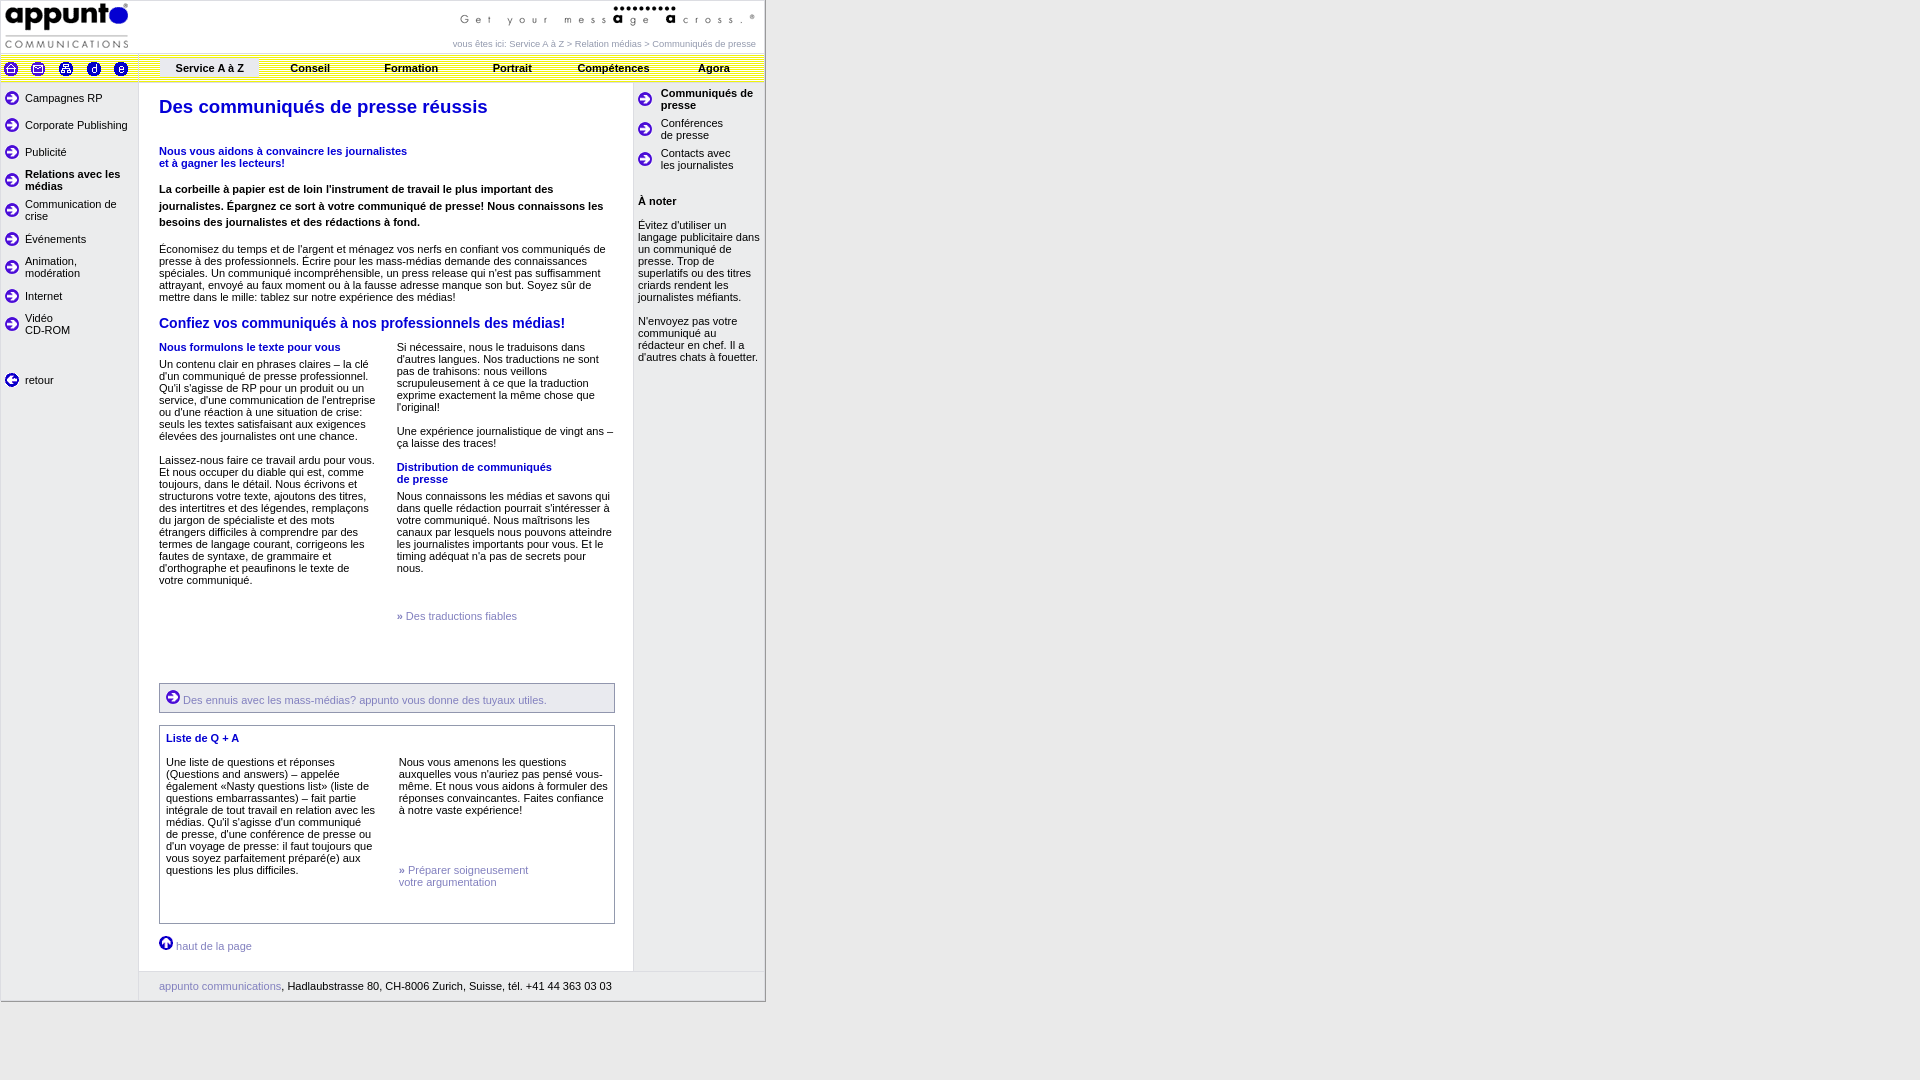 The image size is (1920, 1080). What do you see at coordinates (714, 68) in the screenshot?
I see `Agora` at bounding box center [714, 68].